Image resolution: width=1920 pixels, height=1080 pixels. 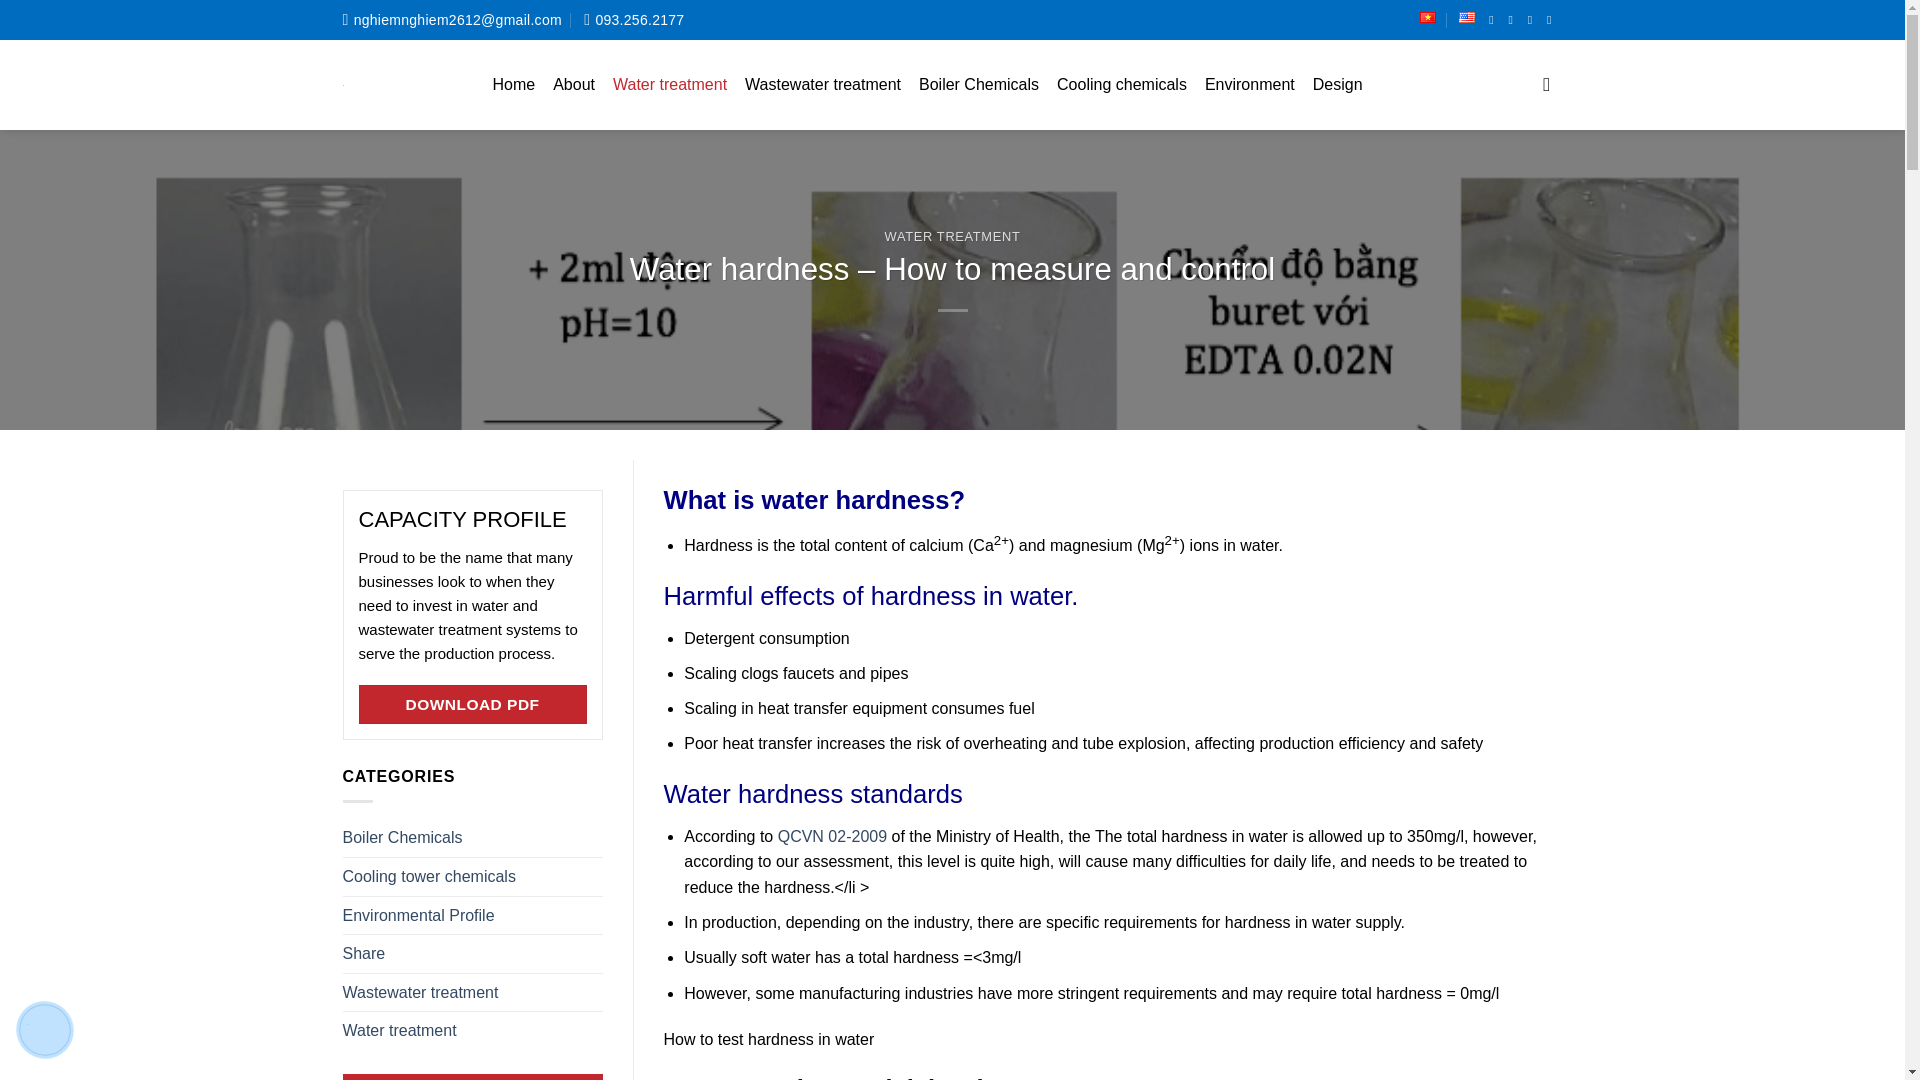 I want to click on Cooling tower chemicals, so click(x=428, y=876).